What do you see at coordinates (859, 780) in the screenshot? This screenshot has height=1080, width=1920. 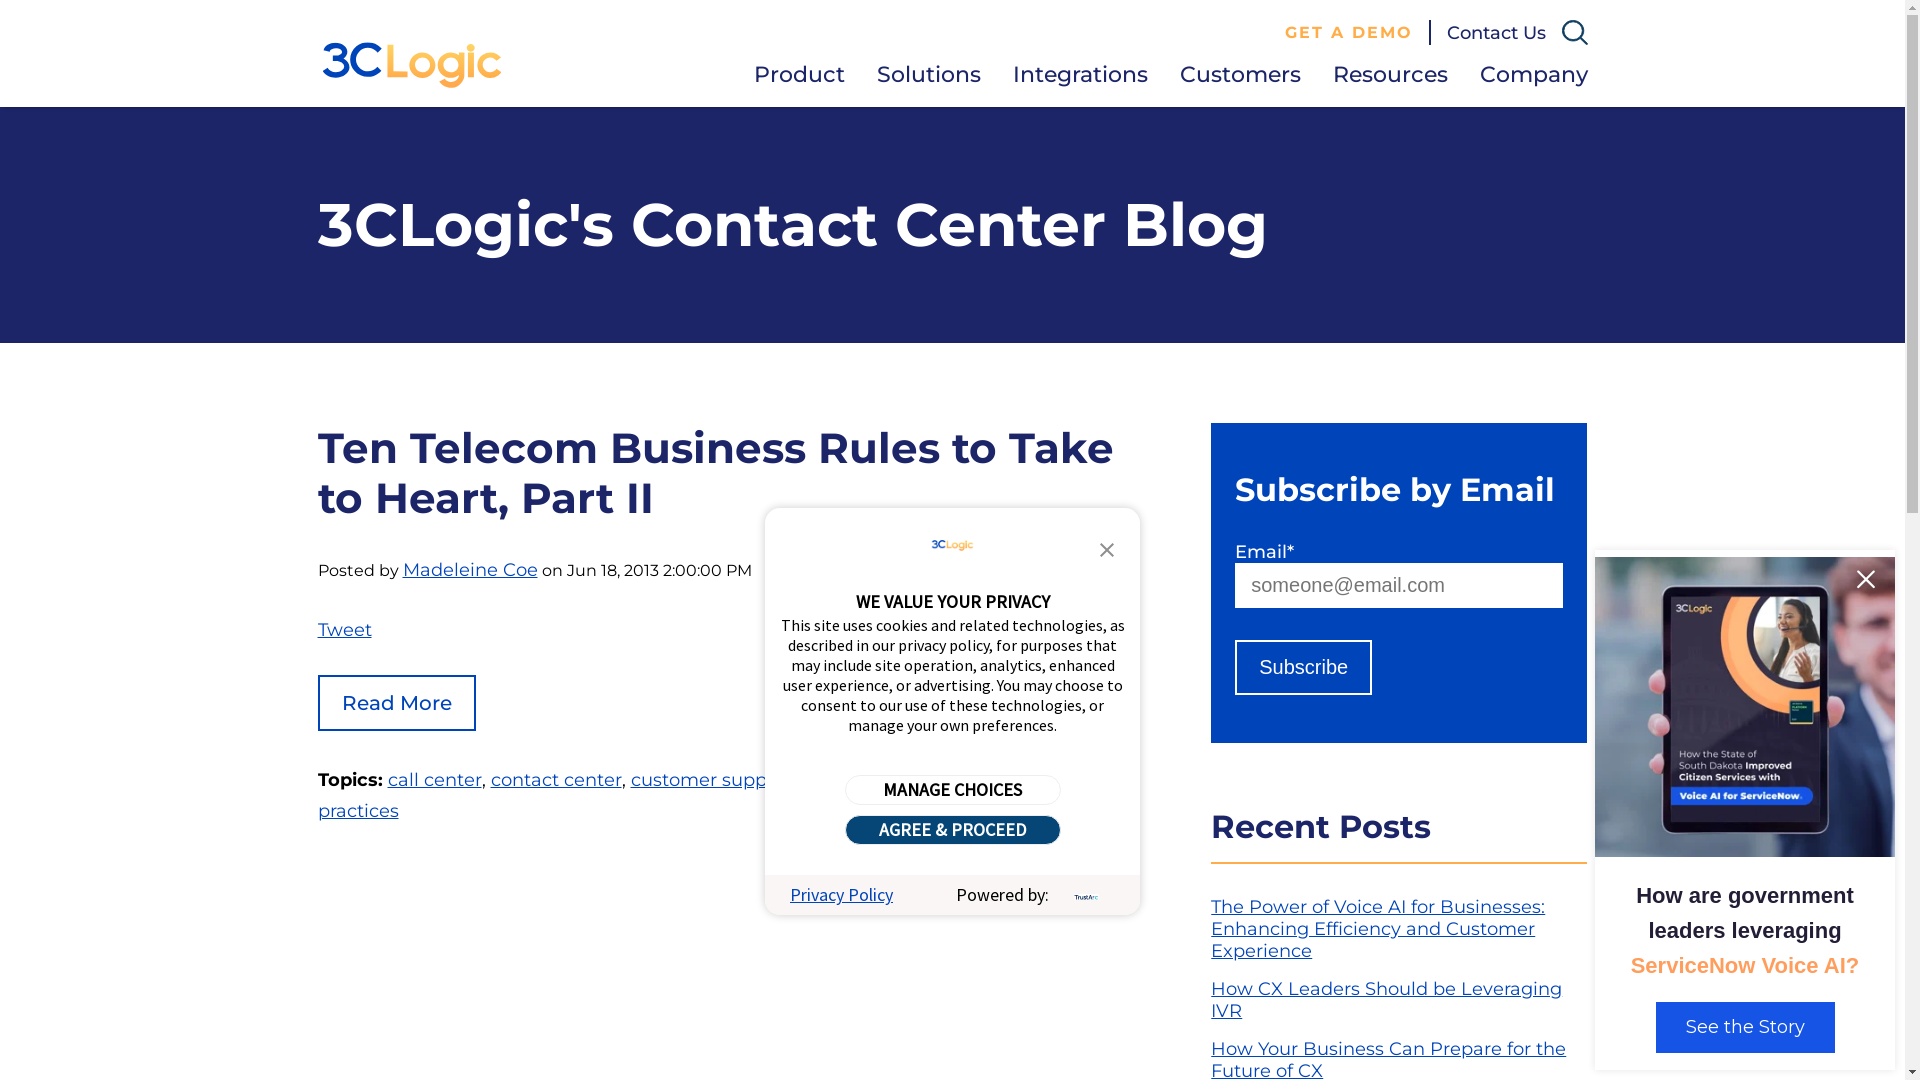 I see `lead tracking` at bounding box center [859, 780].